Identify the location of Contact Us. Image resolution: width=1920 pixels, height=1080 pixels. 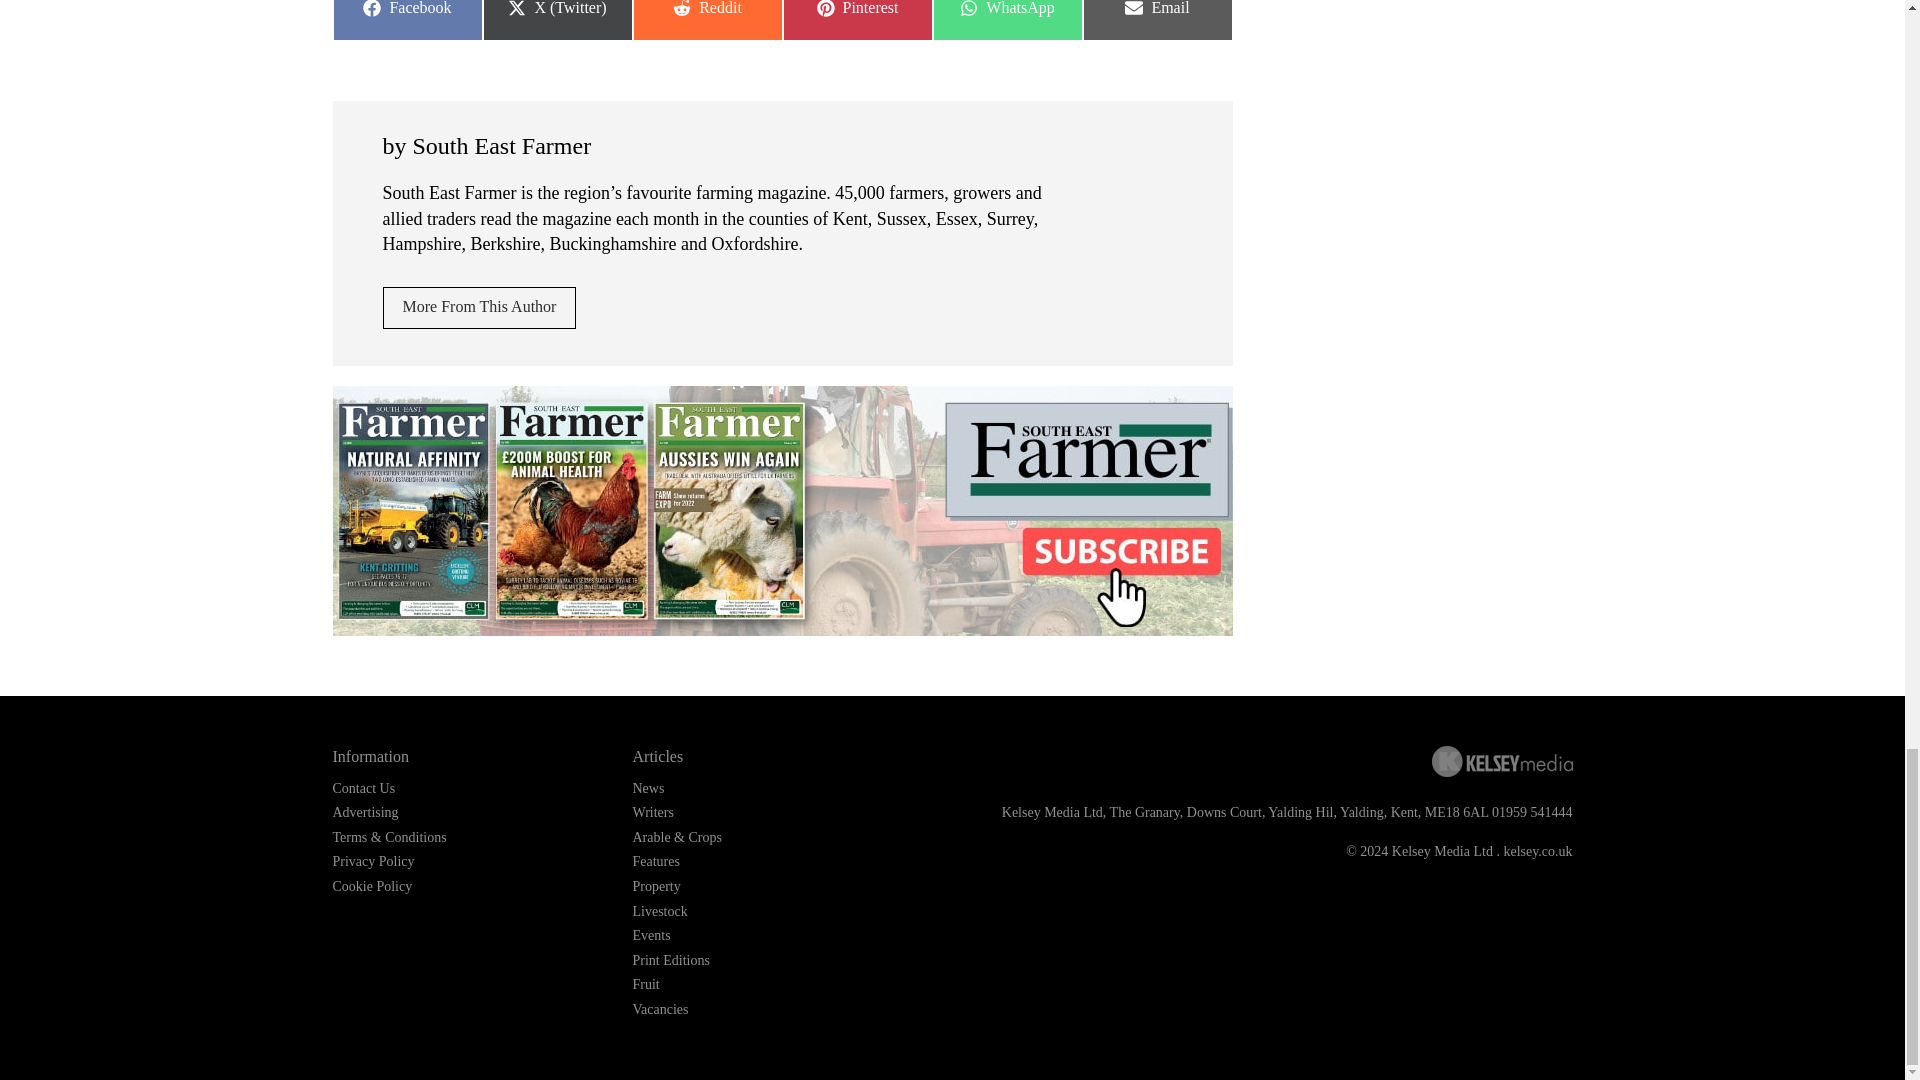
(1006, 20).